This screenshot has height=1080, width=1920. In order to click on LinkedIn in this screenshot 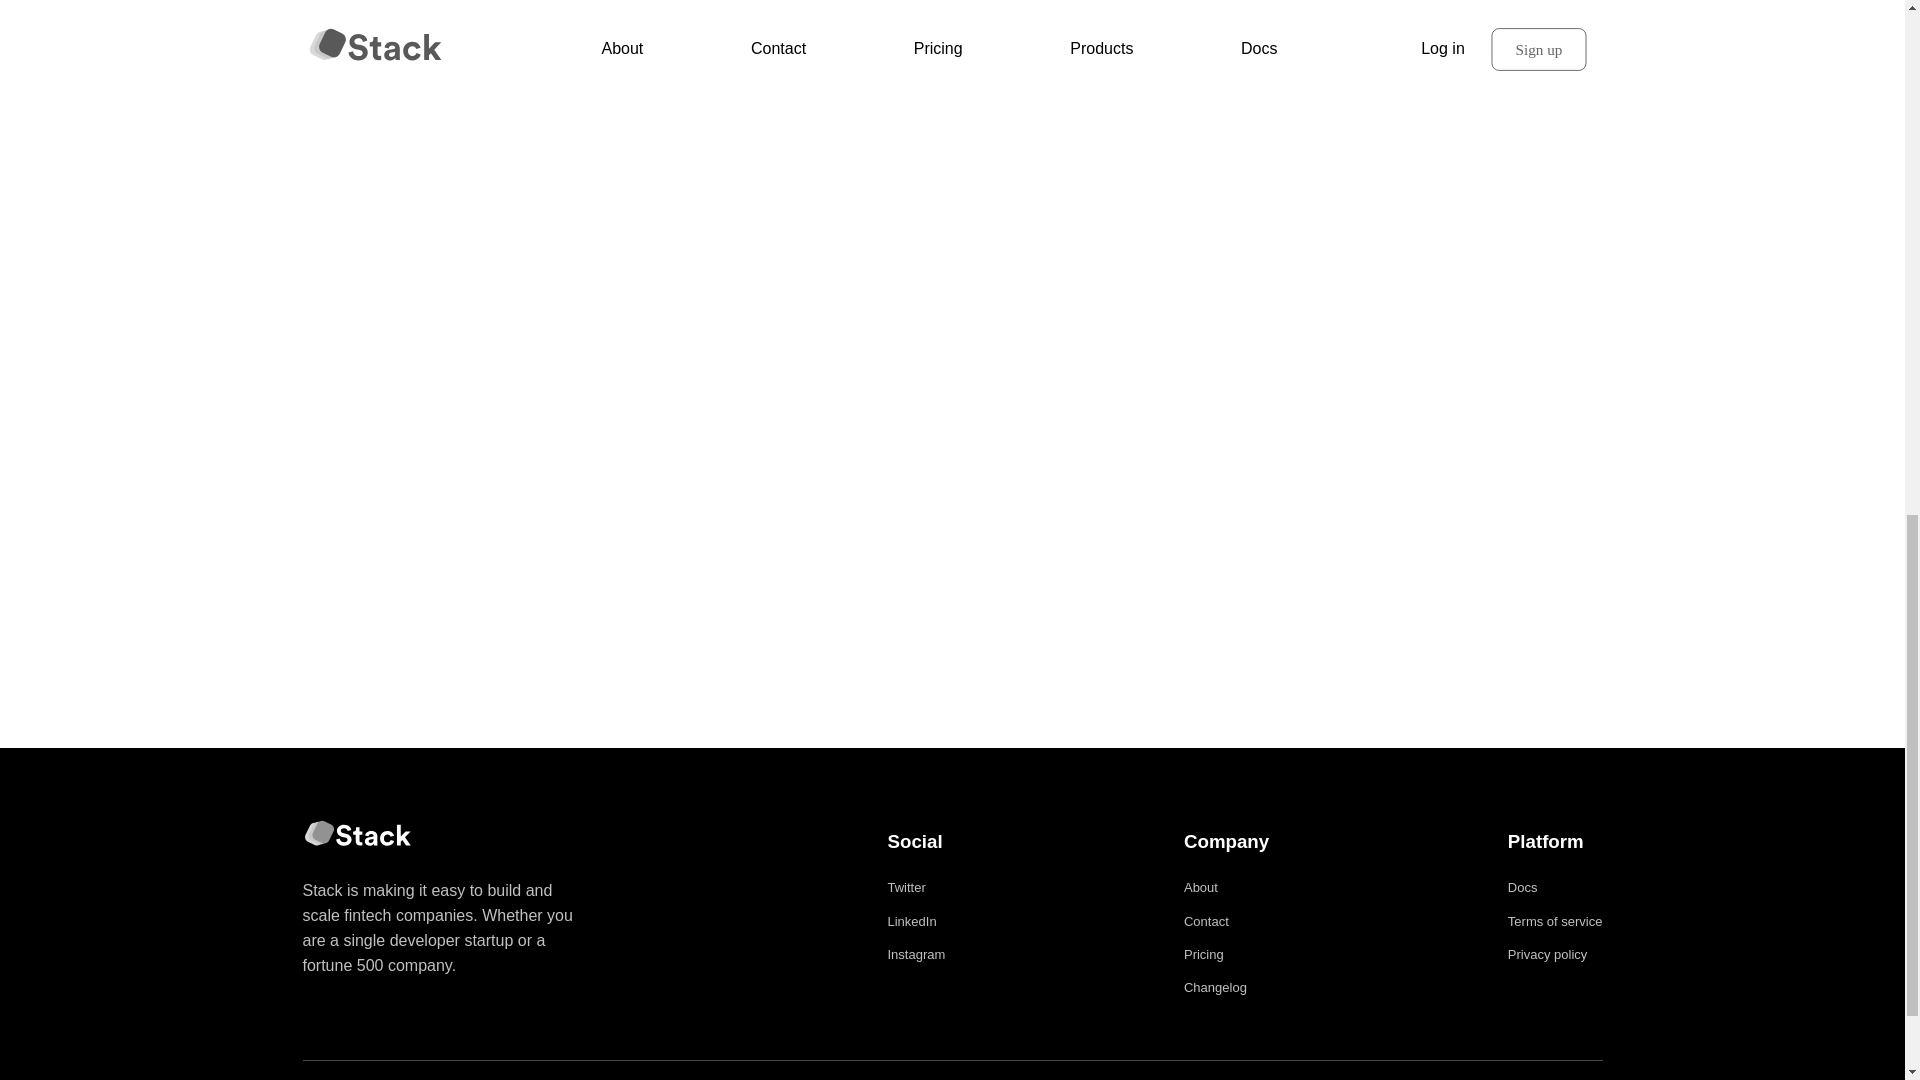, I will do `click(912, 920)`.